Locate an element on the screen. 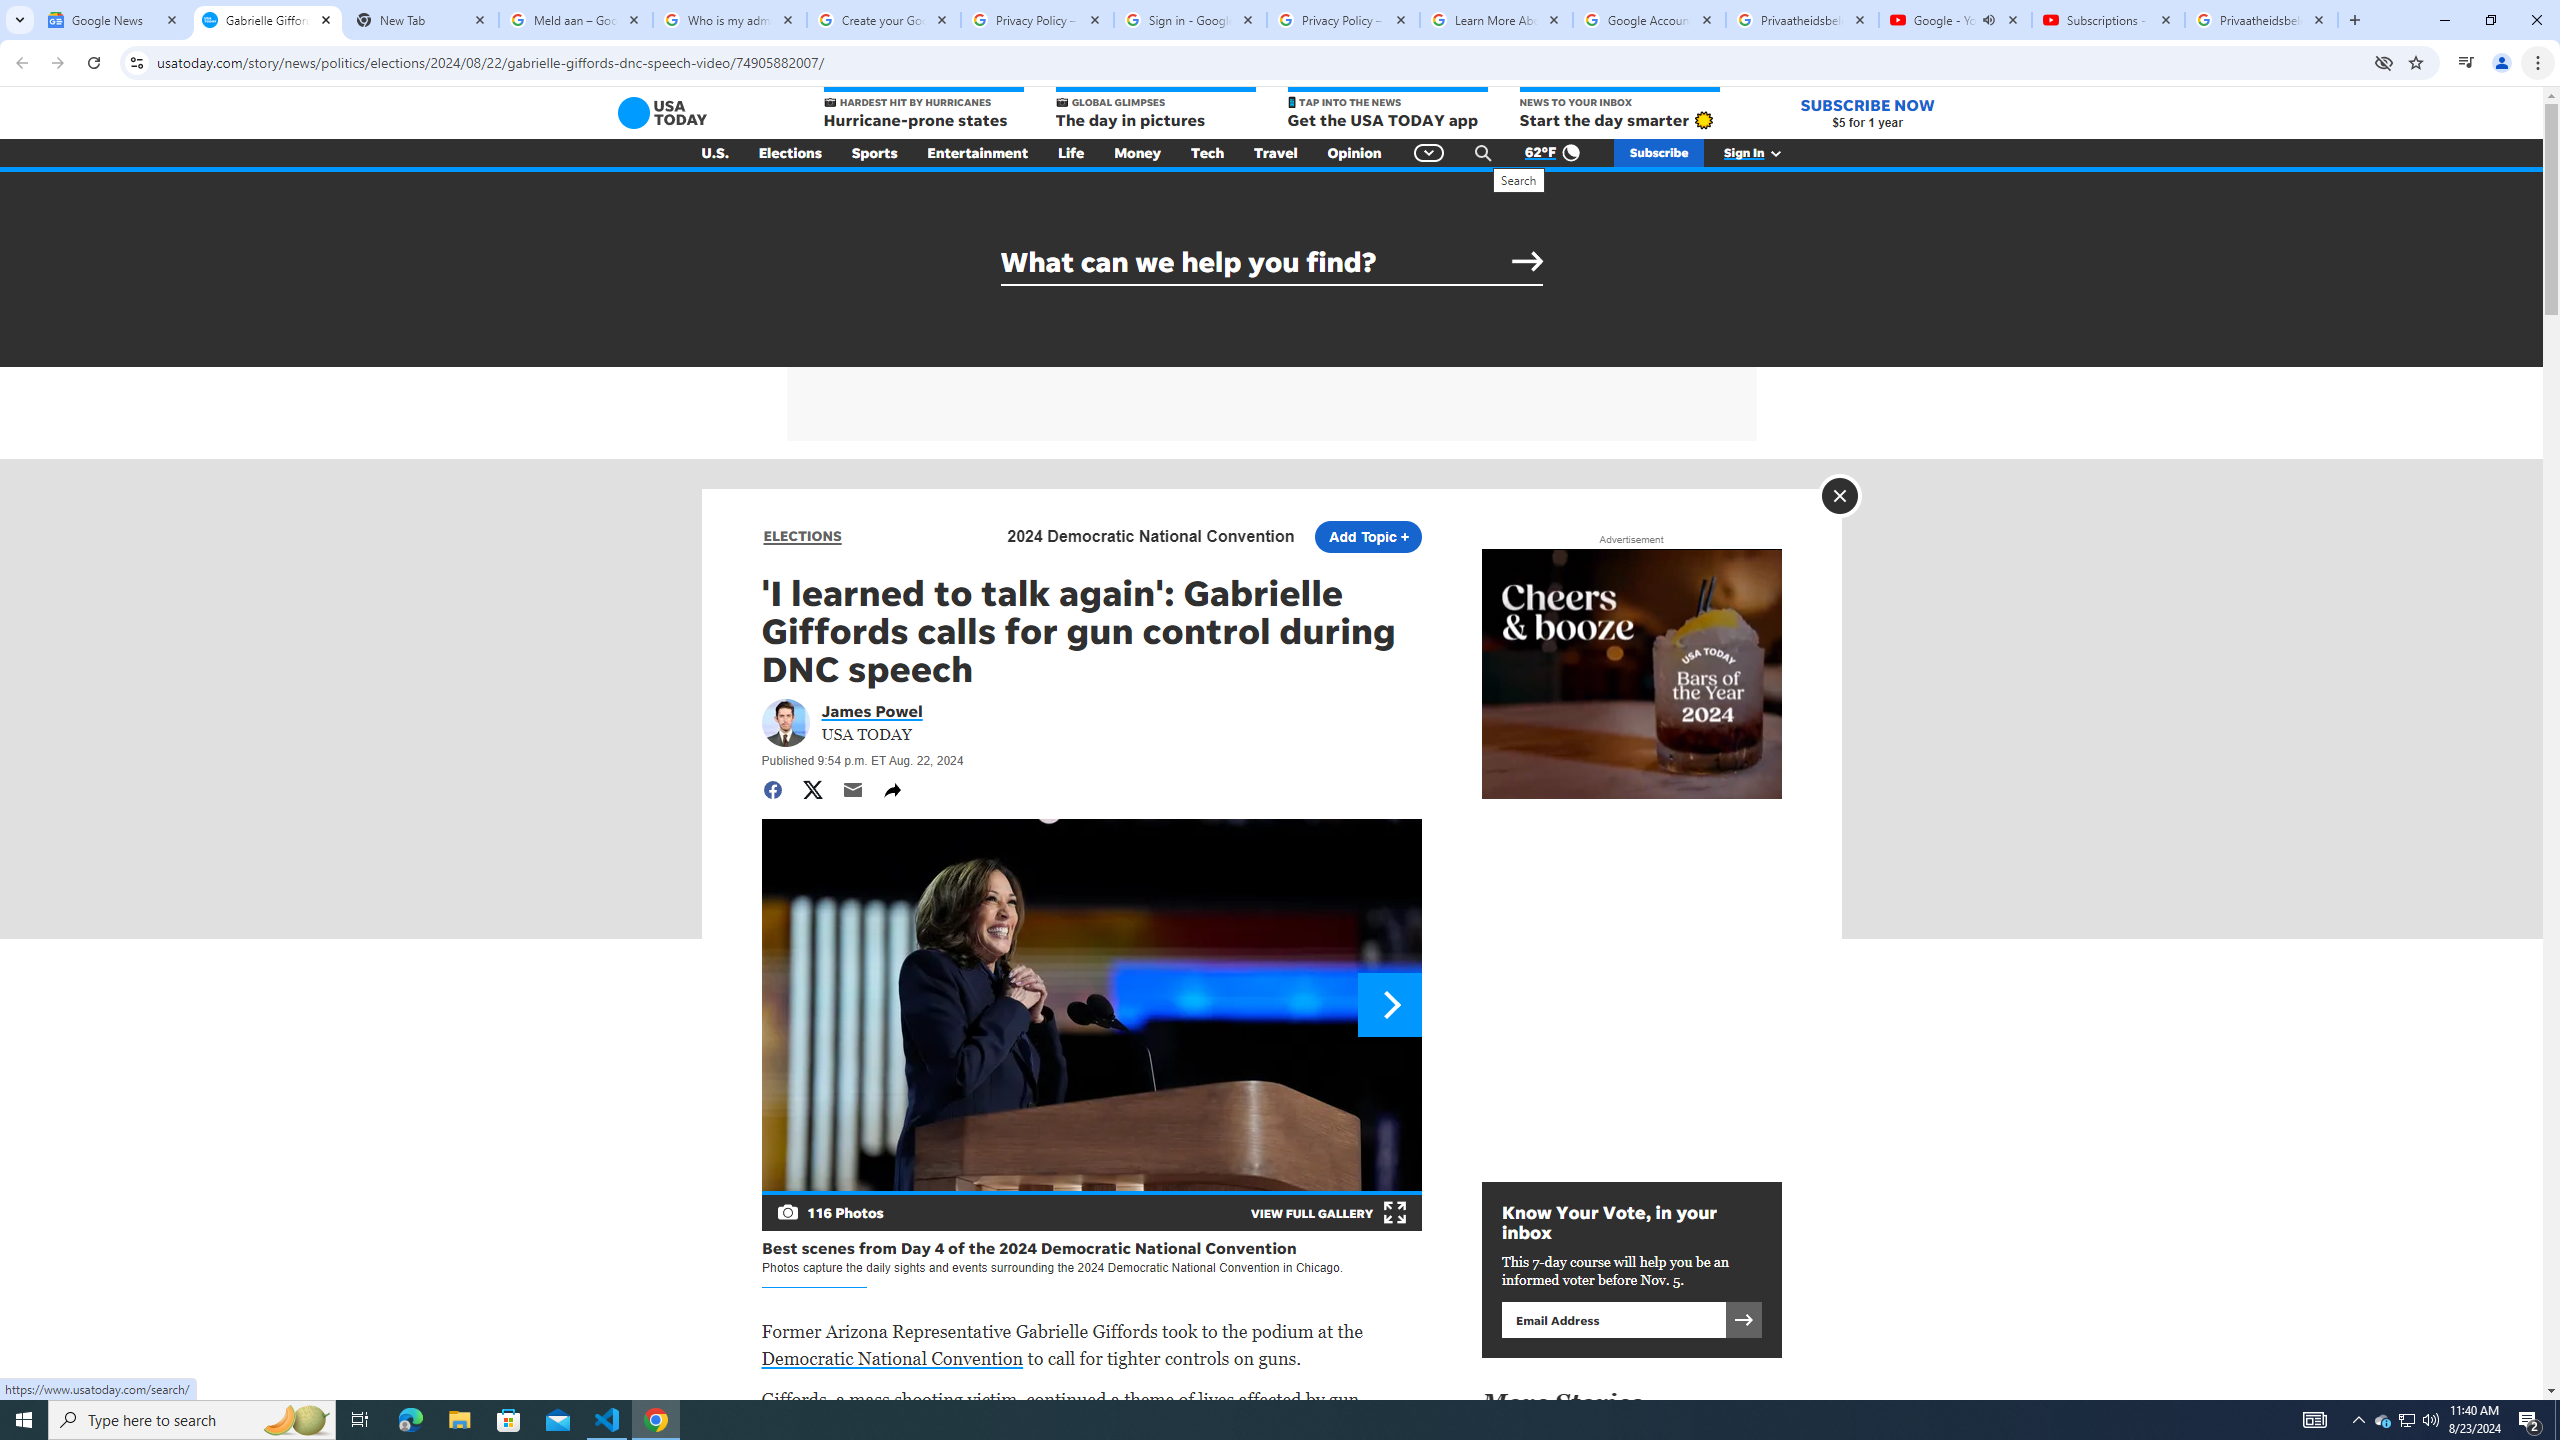 The height and width of the screenshot is (1440, 2560). Elections is located at coordinates (790, 153).